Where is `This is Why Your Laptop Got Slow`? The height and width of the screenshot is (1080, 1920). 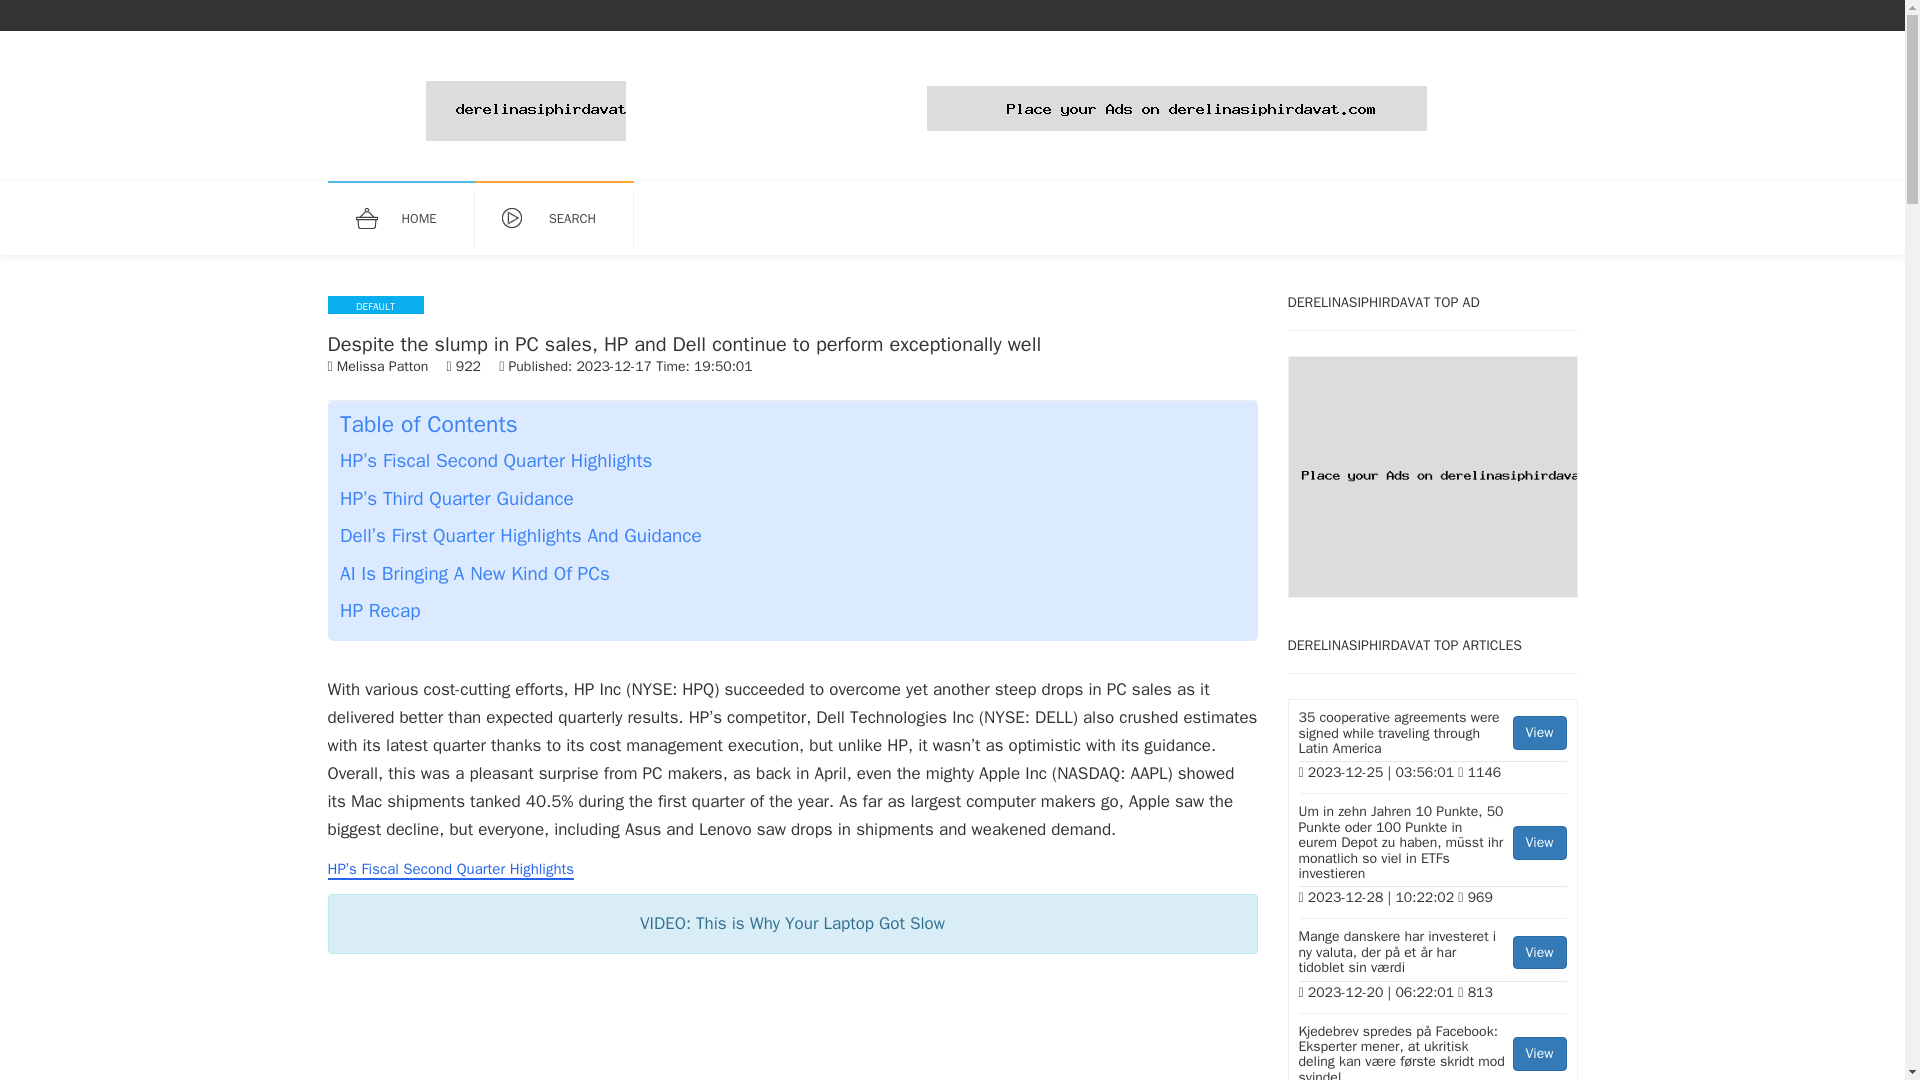
This is Why Your Laptop Got Slow is located at coordinates (792, 1027).